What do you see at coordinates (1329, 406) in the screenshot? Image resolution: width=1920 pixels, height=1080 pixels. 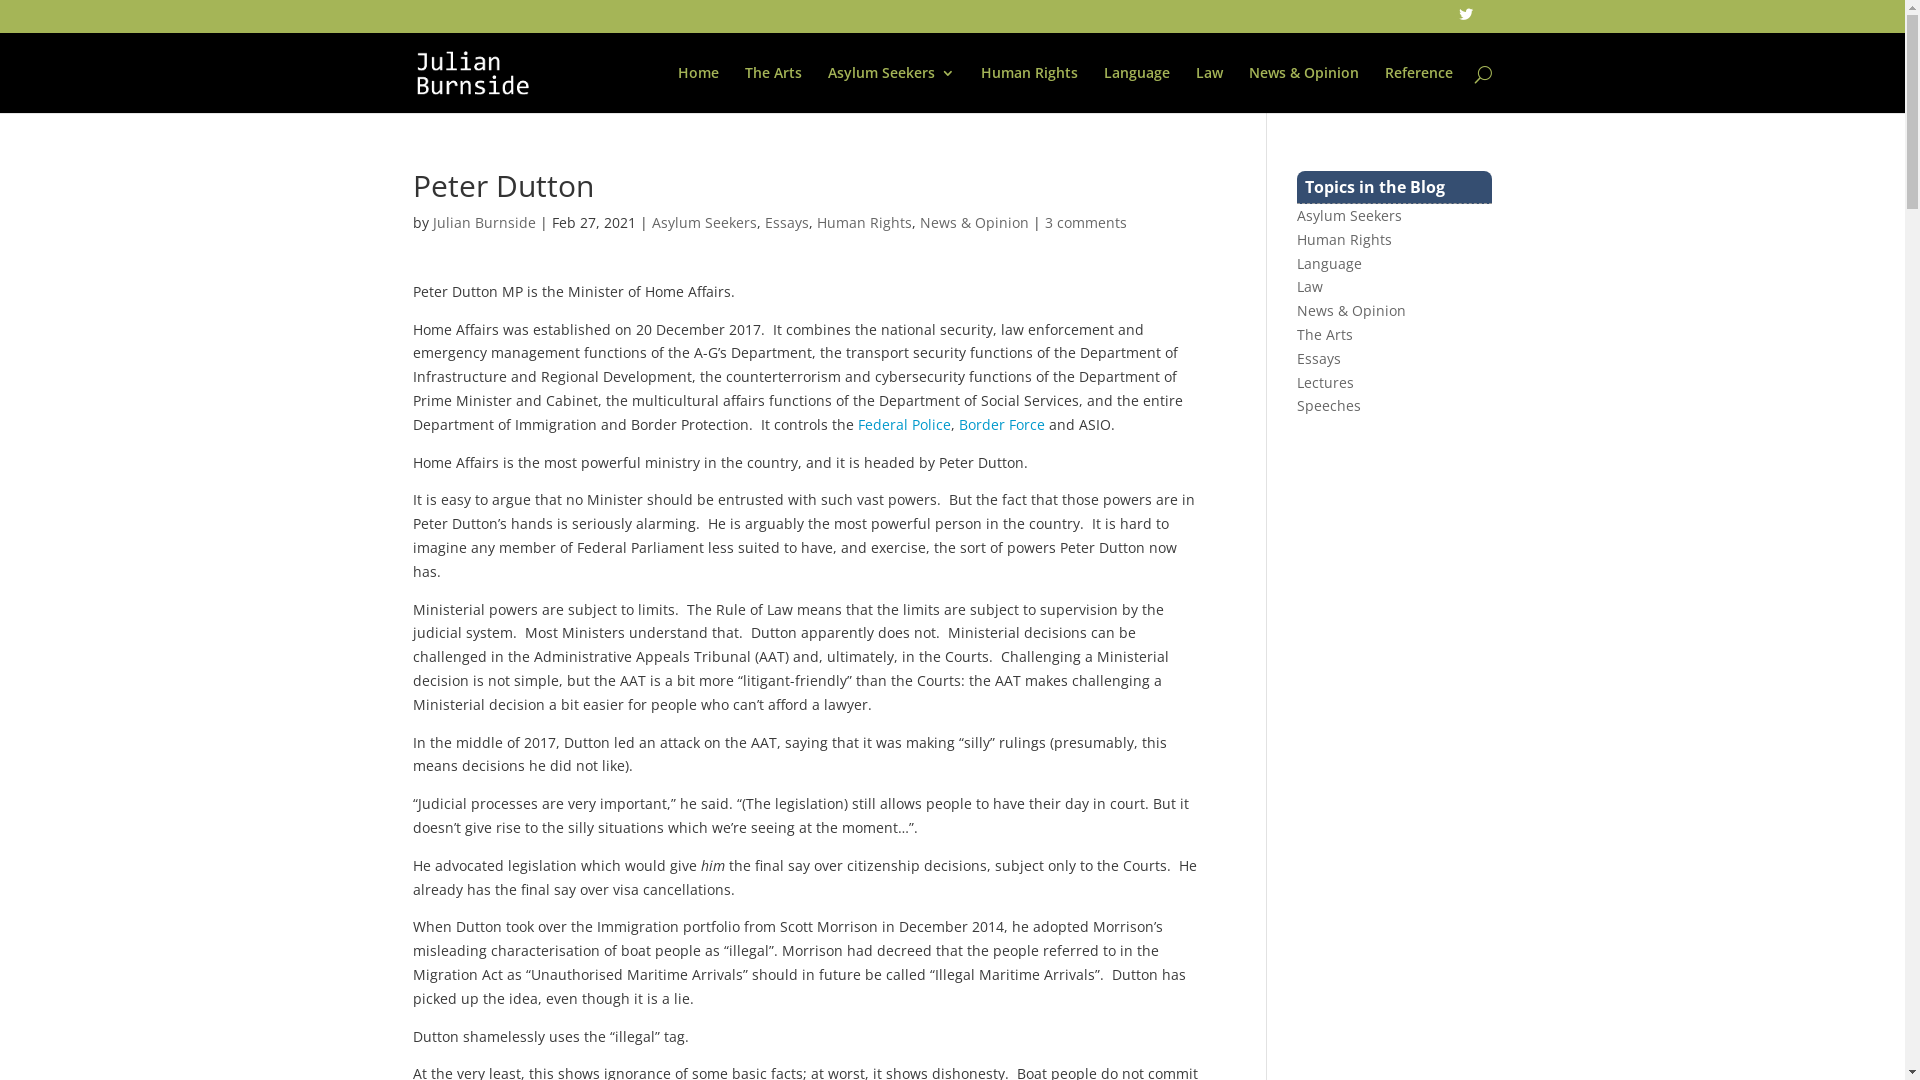 I see `Speeches` at bounding box center [1329, 406].